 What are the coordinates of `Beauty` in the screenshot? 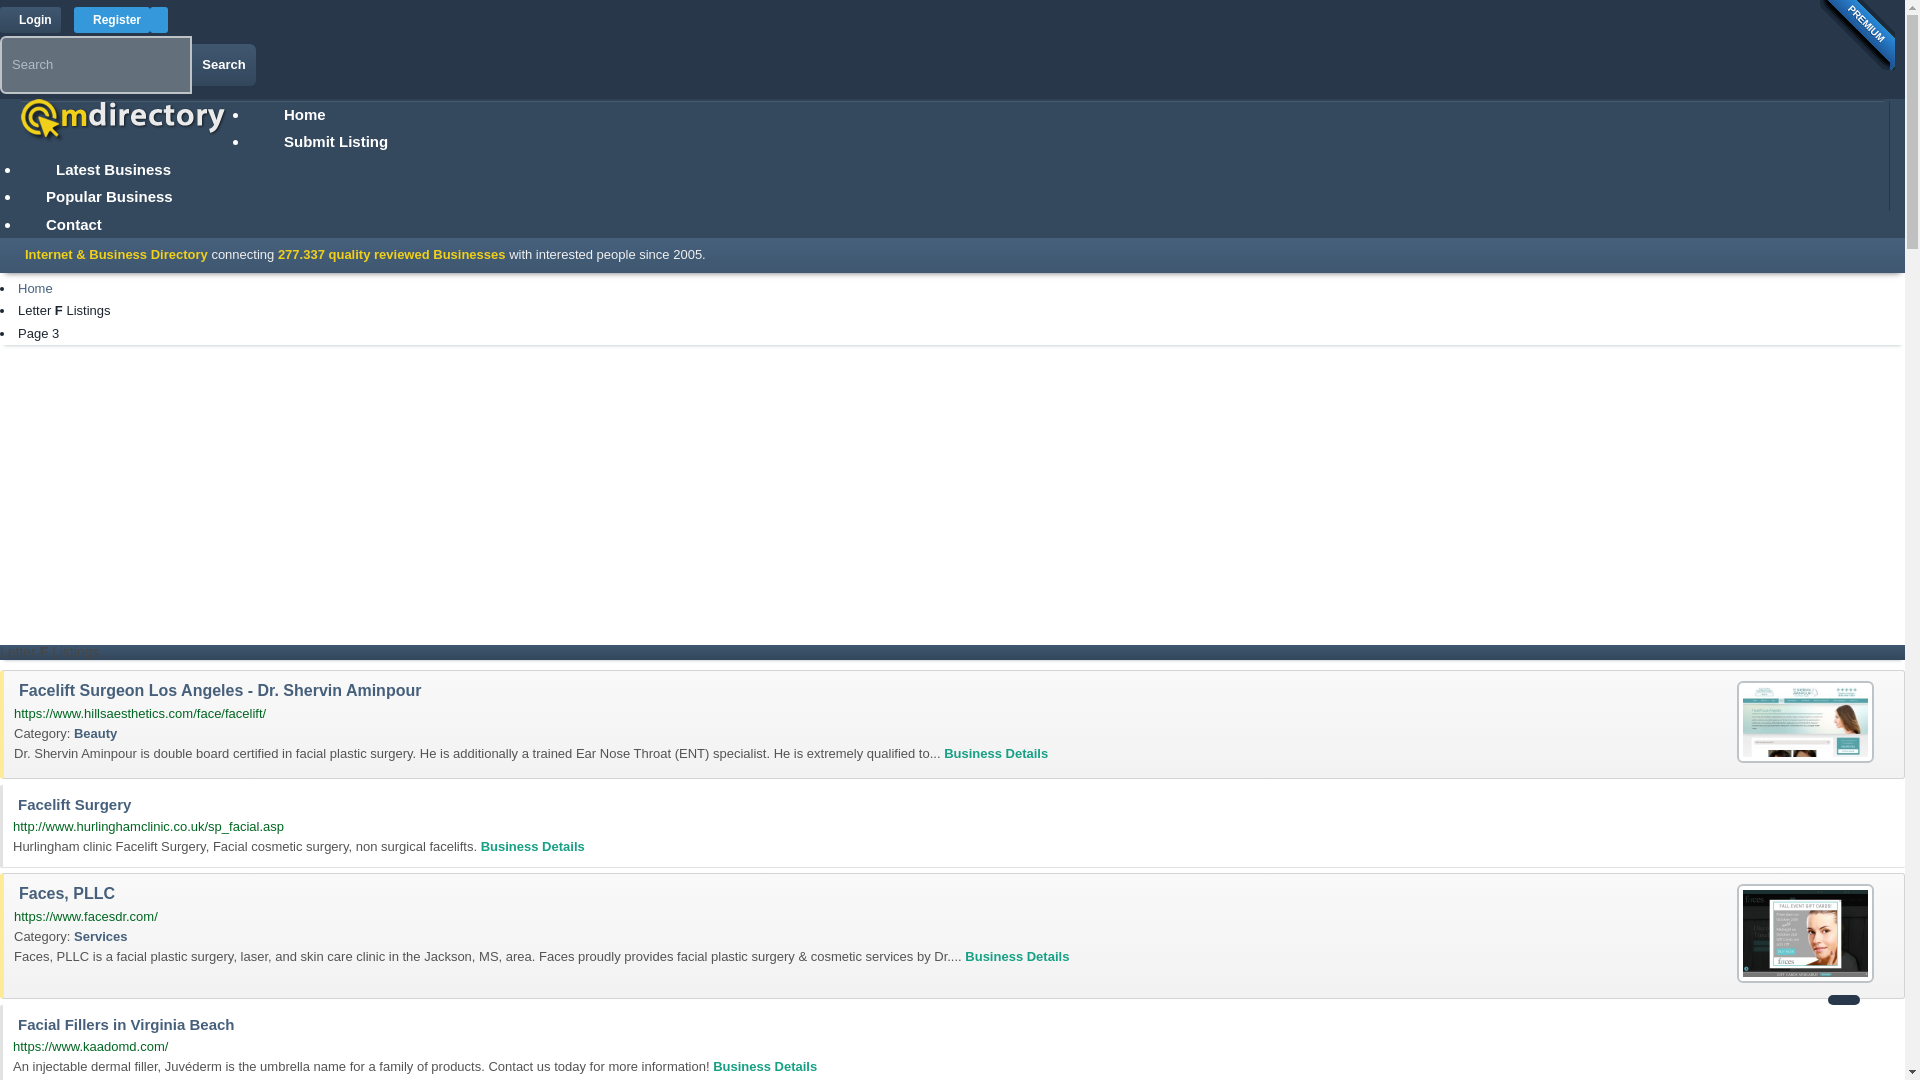 It's located at (96, 732).